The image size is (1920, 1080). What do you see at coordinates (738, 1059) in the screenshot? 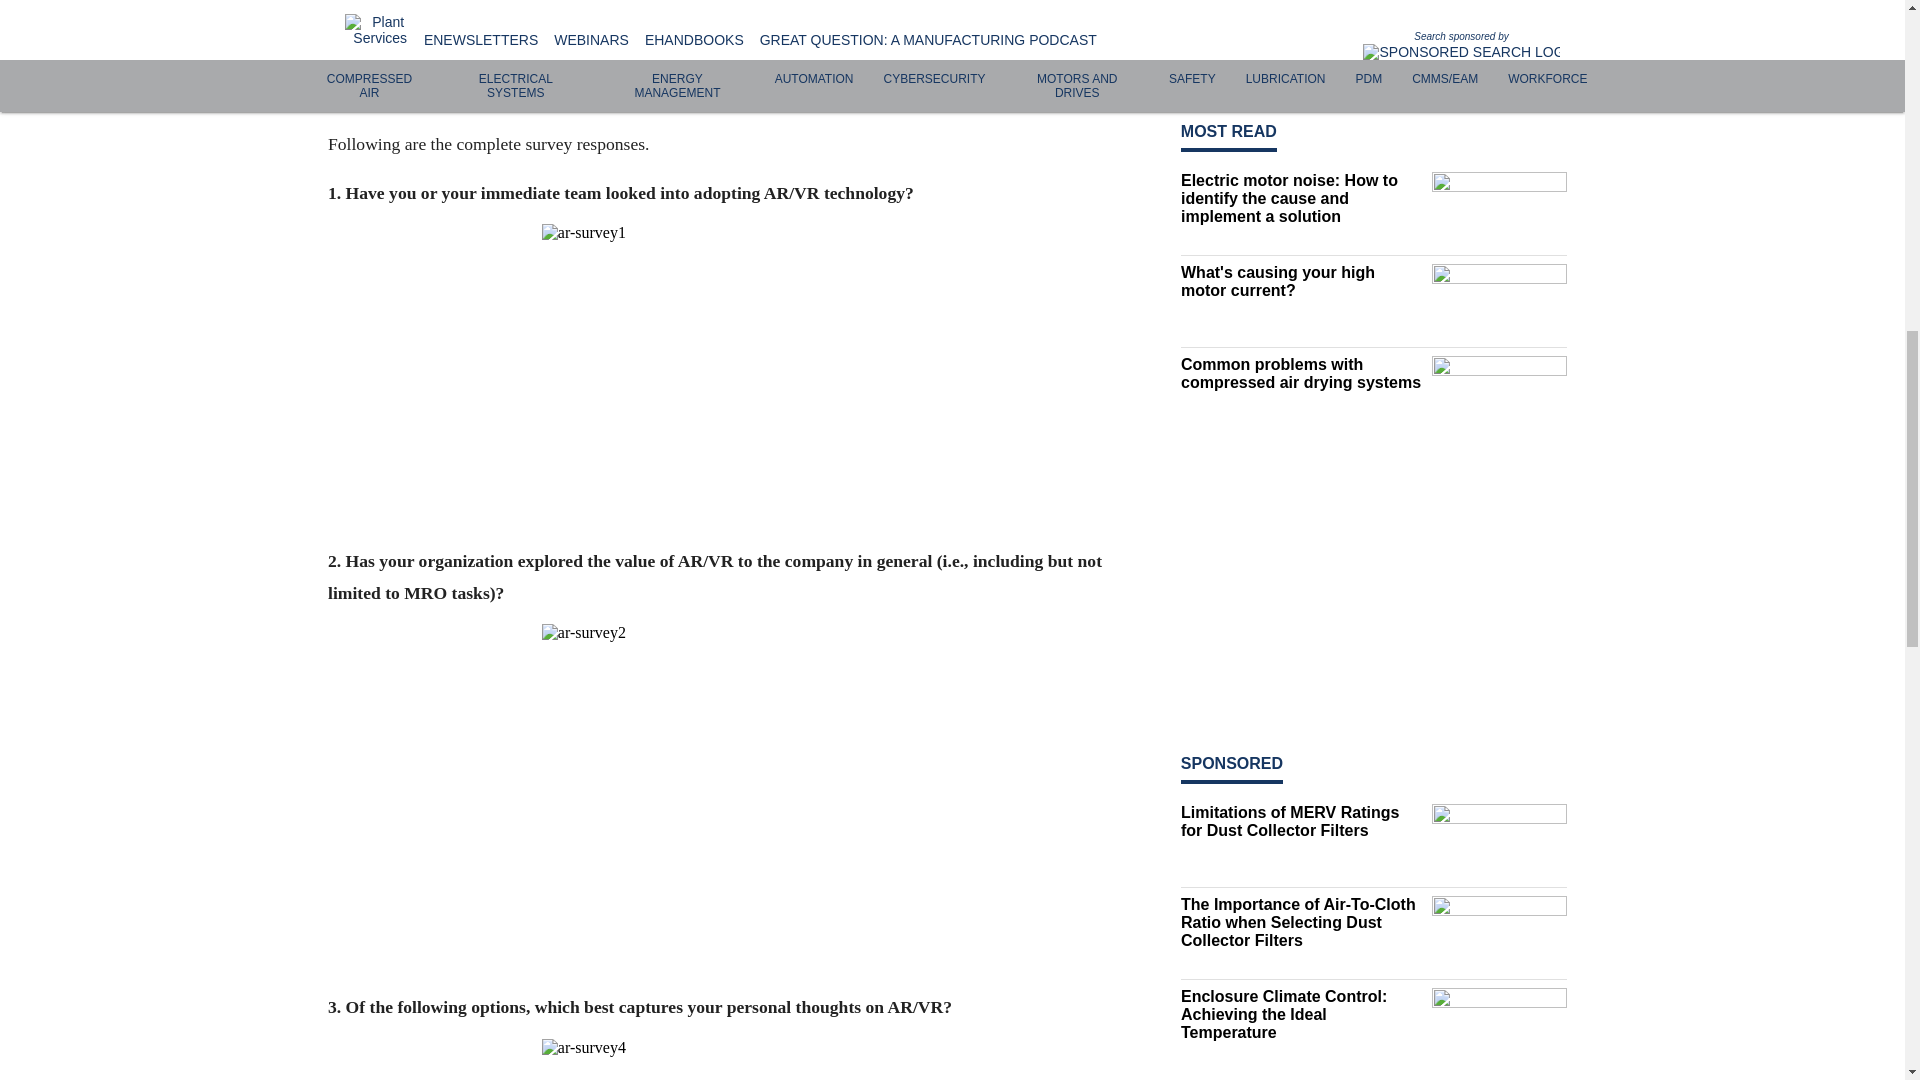
I see `ar-survey4` at bounding box center [738, 1059].